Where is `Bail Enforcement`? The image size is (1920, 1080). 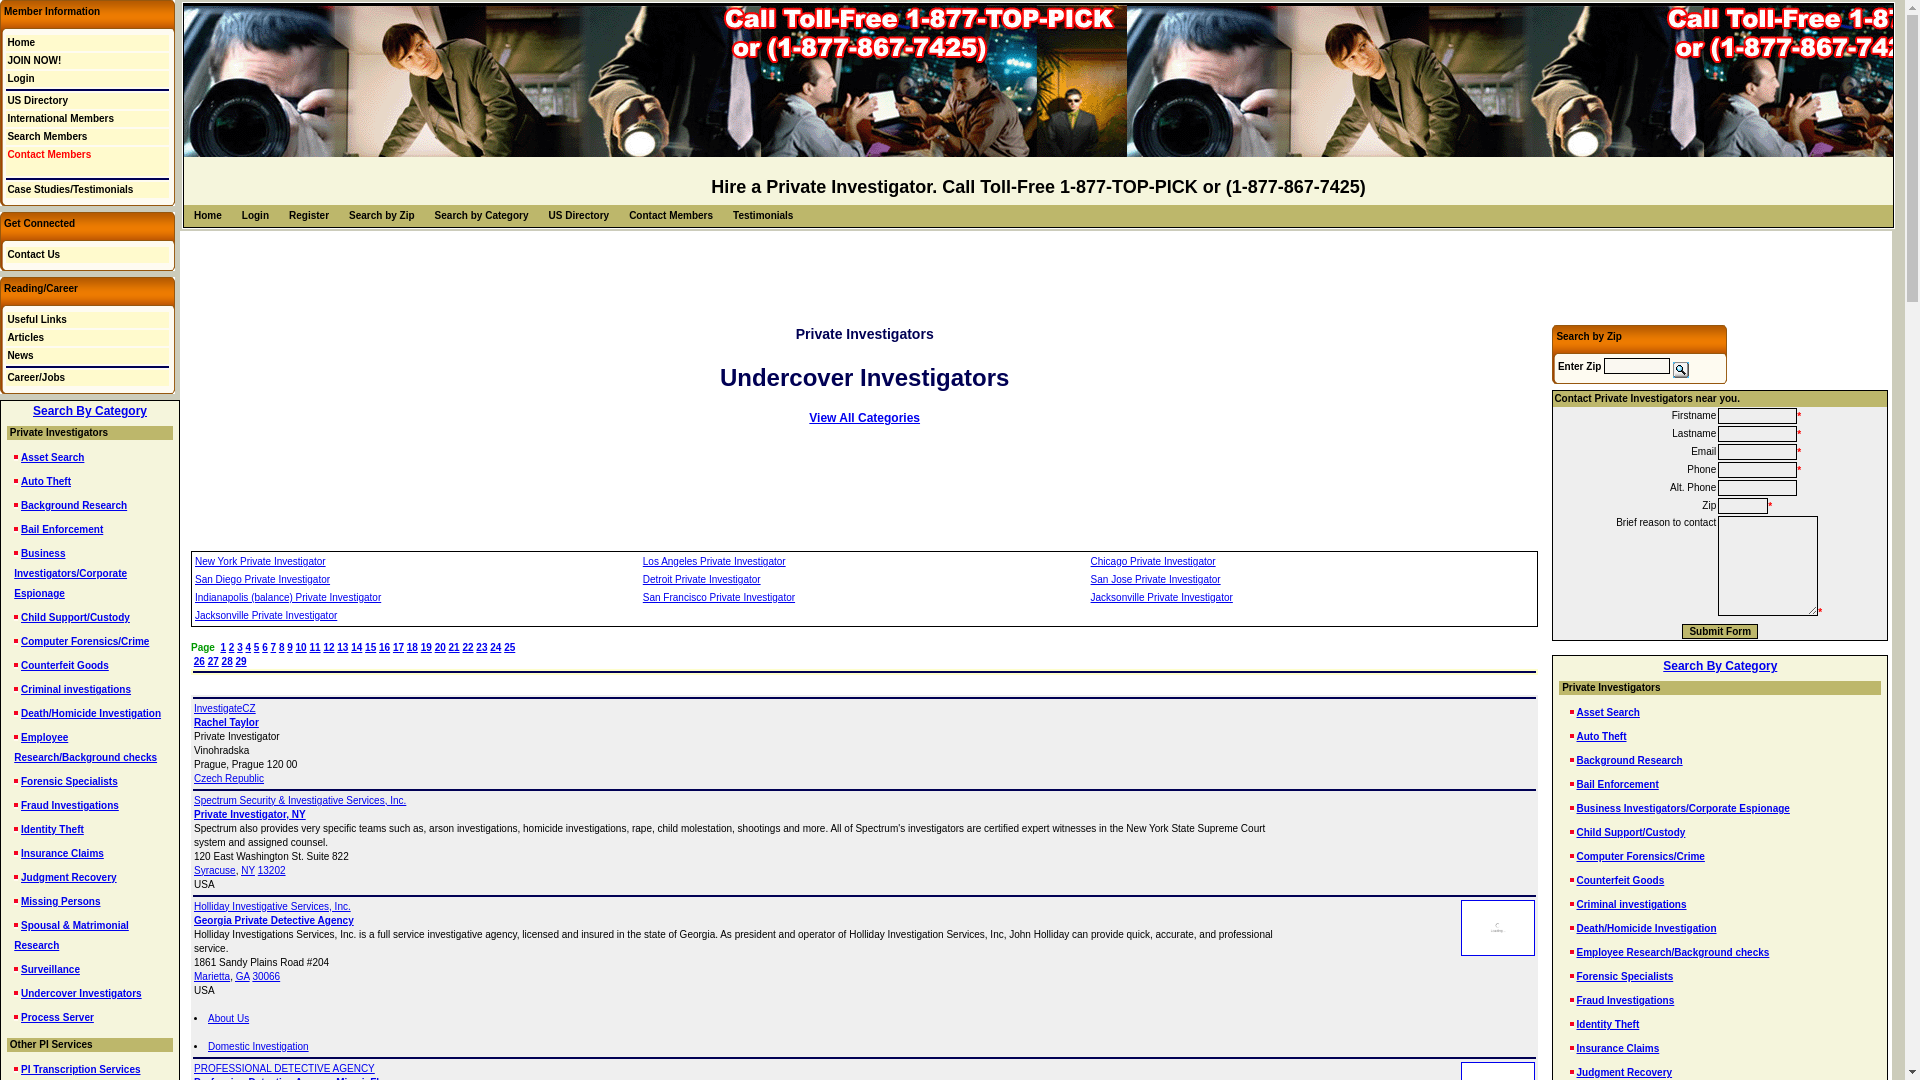 Bail Enforcement is located at coordinates (62, 528).